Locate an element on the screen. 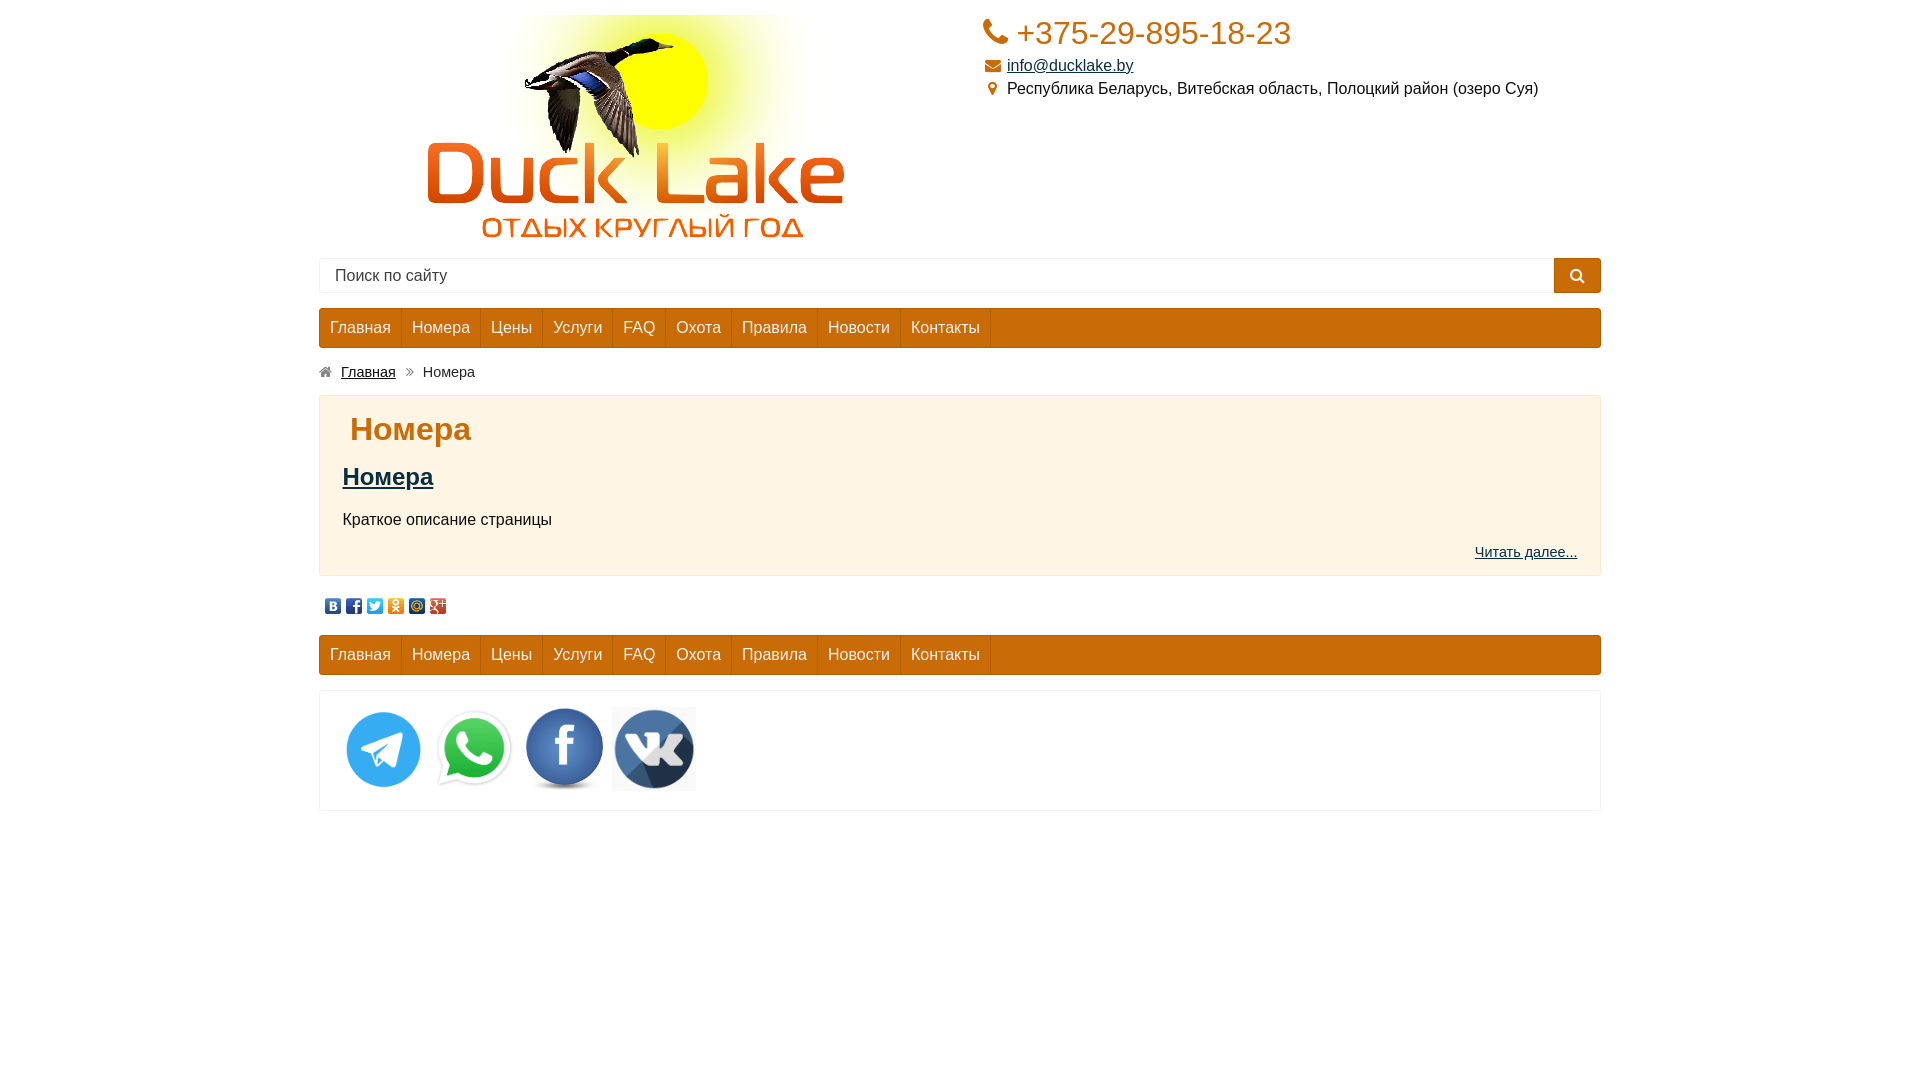  FAQ is located at coordinates (640, 655).